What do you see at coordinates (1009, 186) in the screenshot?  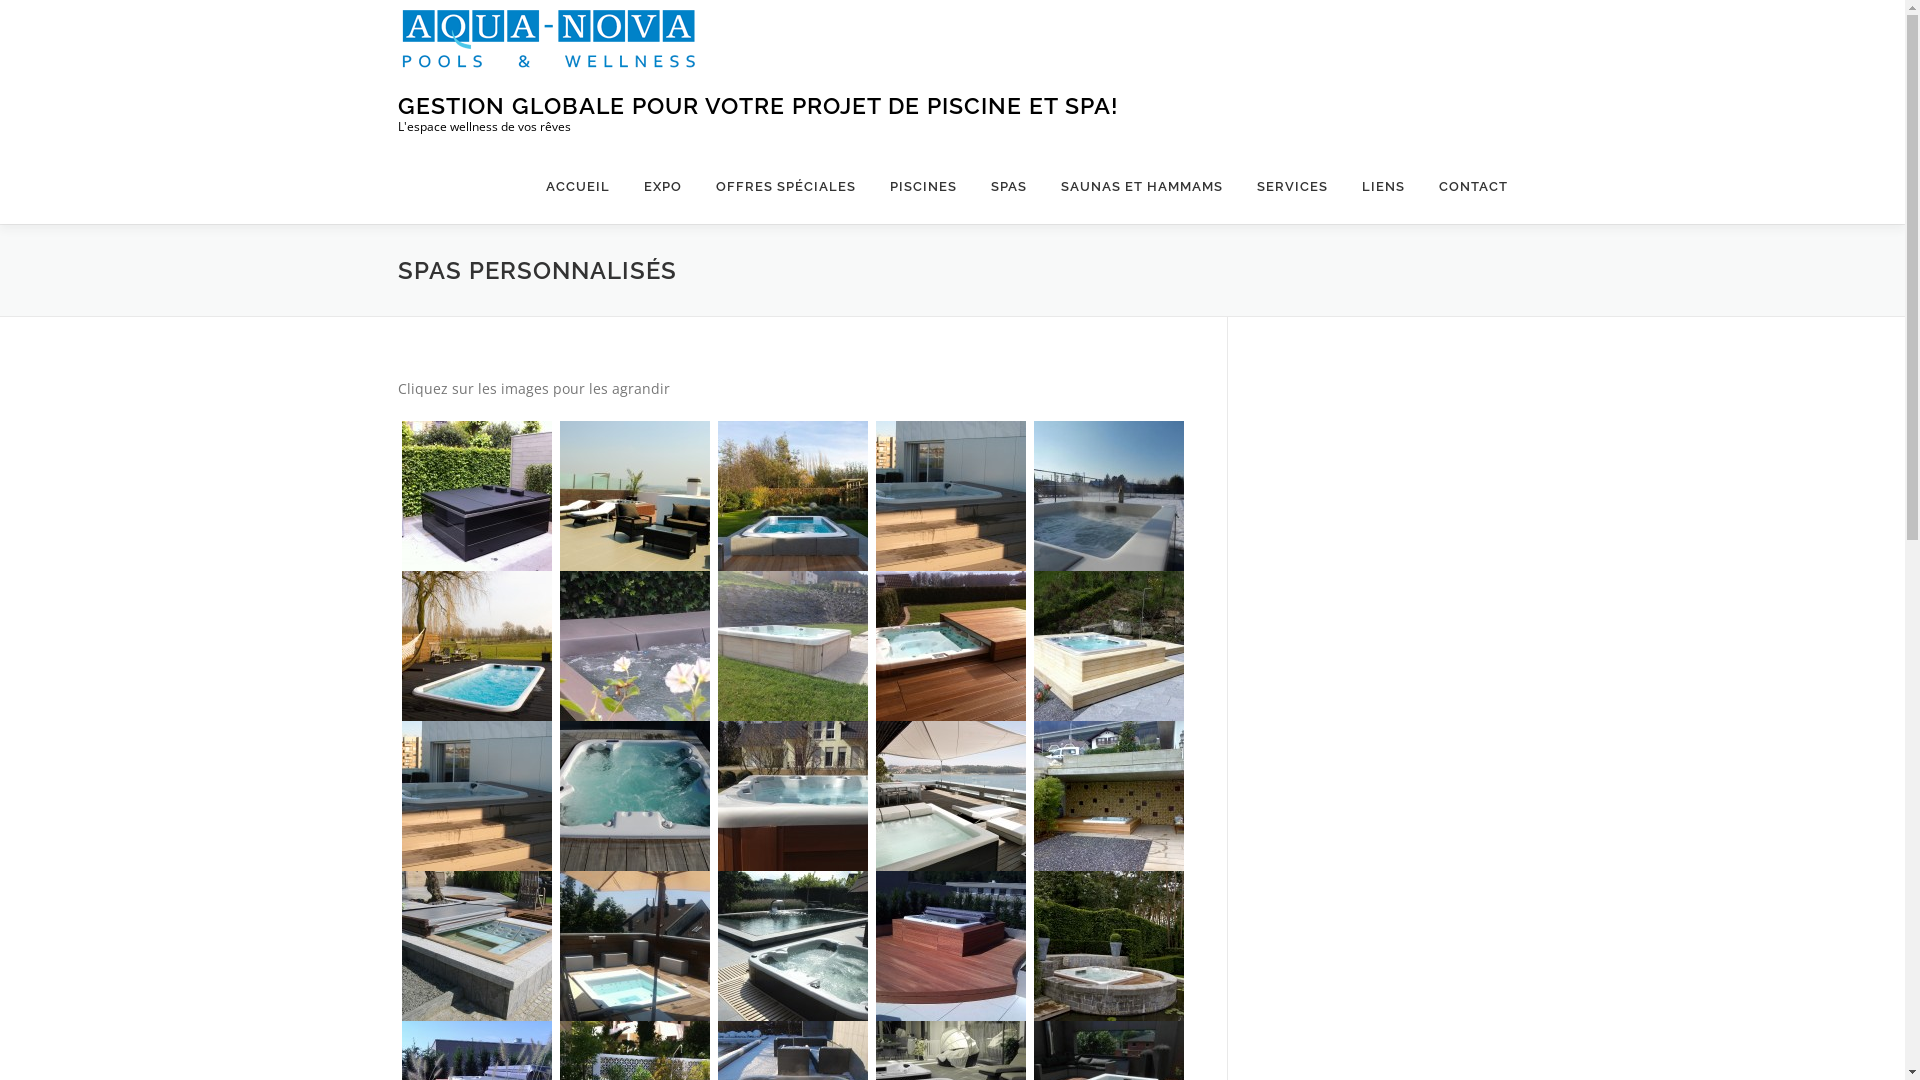 I see `SPAS` at bounding box center [1009, 186].